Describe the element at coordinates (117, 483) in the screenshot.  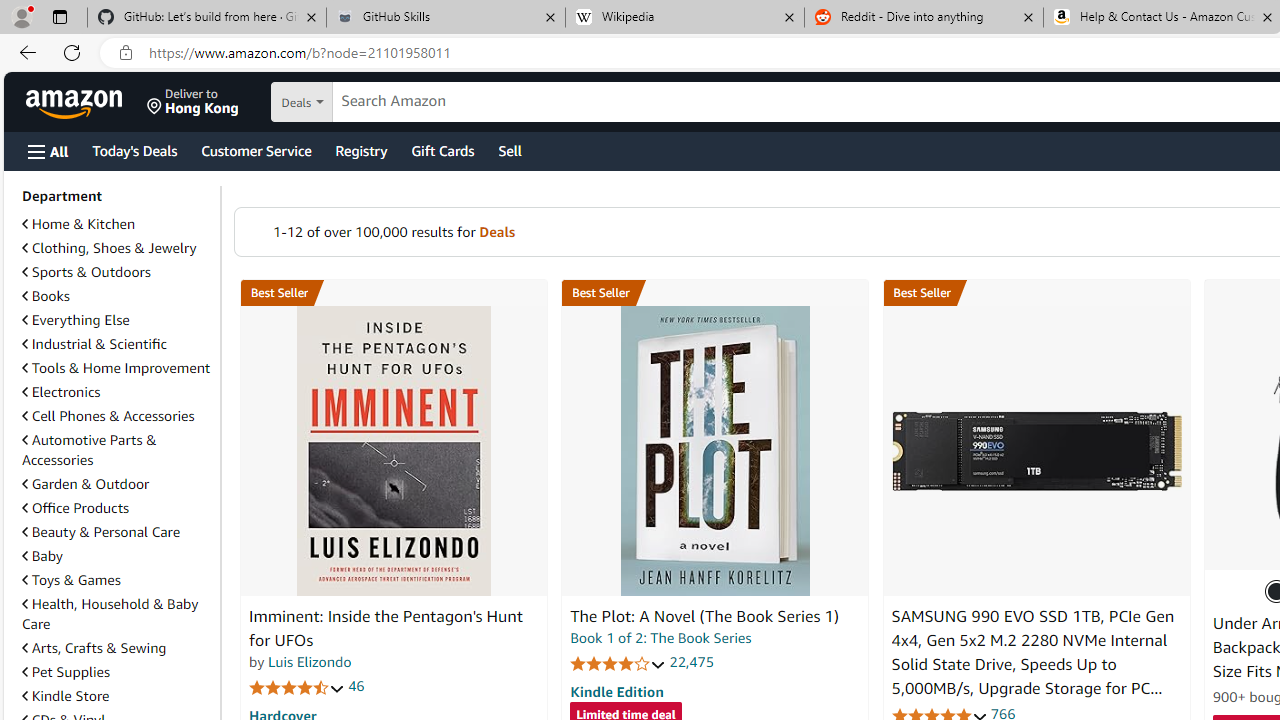
I see `Garden & Outdoor` at that location.